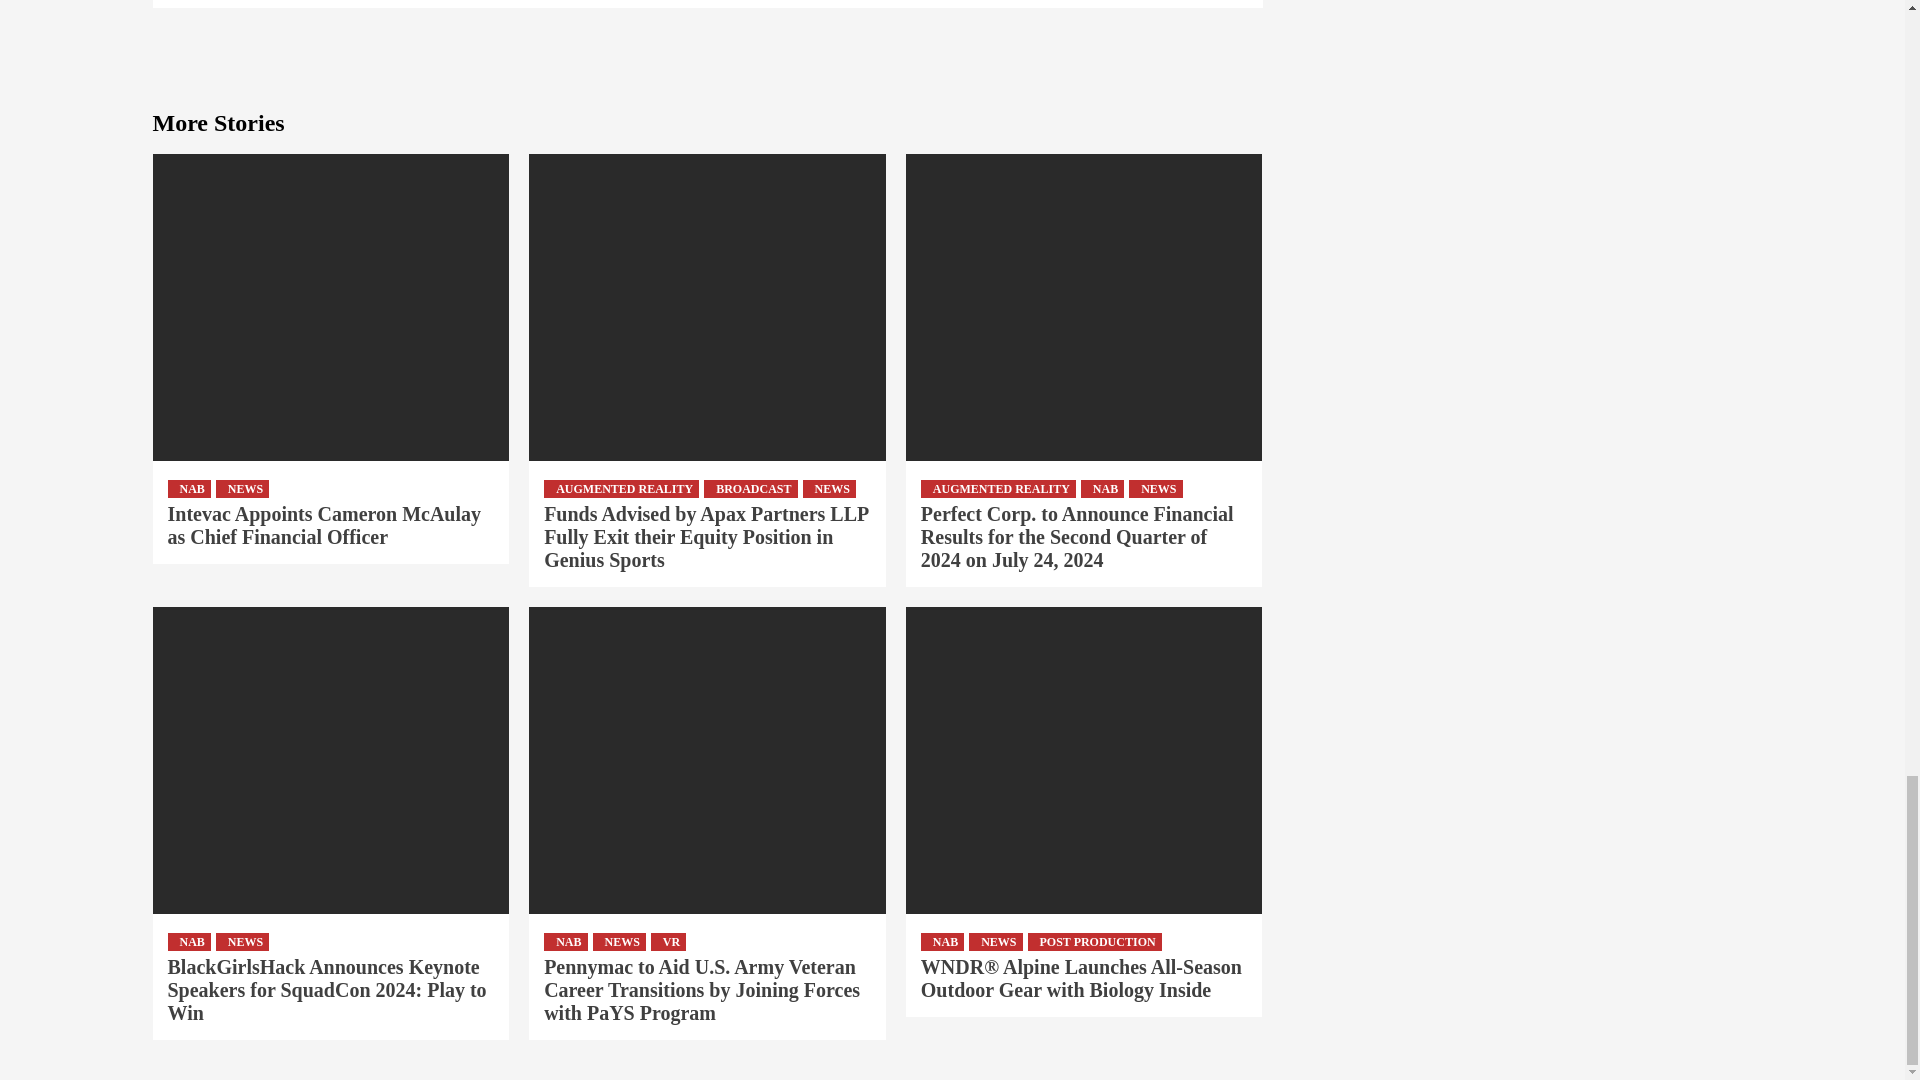 The image size is (1920, 1080). What do you see at coordinates (750, 488) in the screenshot?
I see `BROADCAST` at bounding box center [750, 488].